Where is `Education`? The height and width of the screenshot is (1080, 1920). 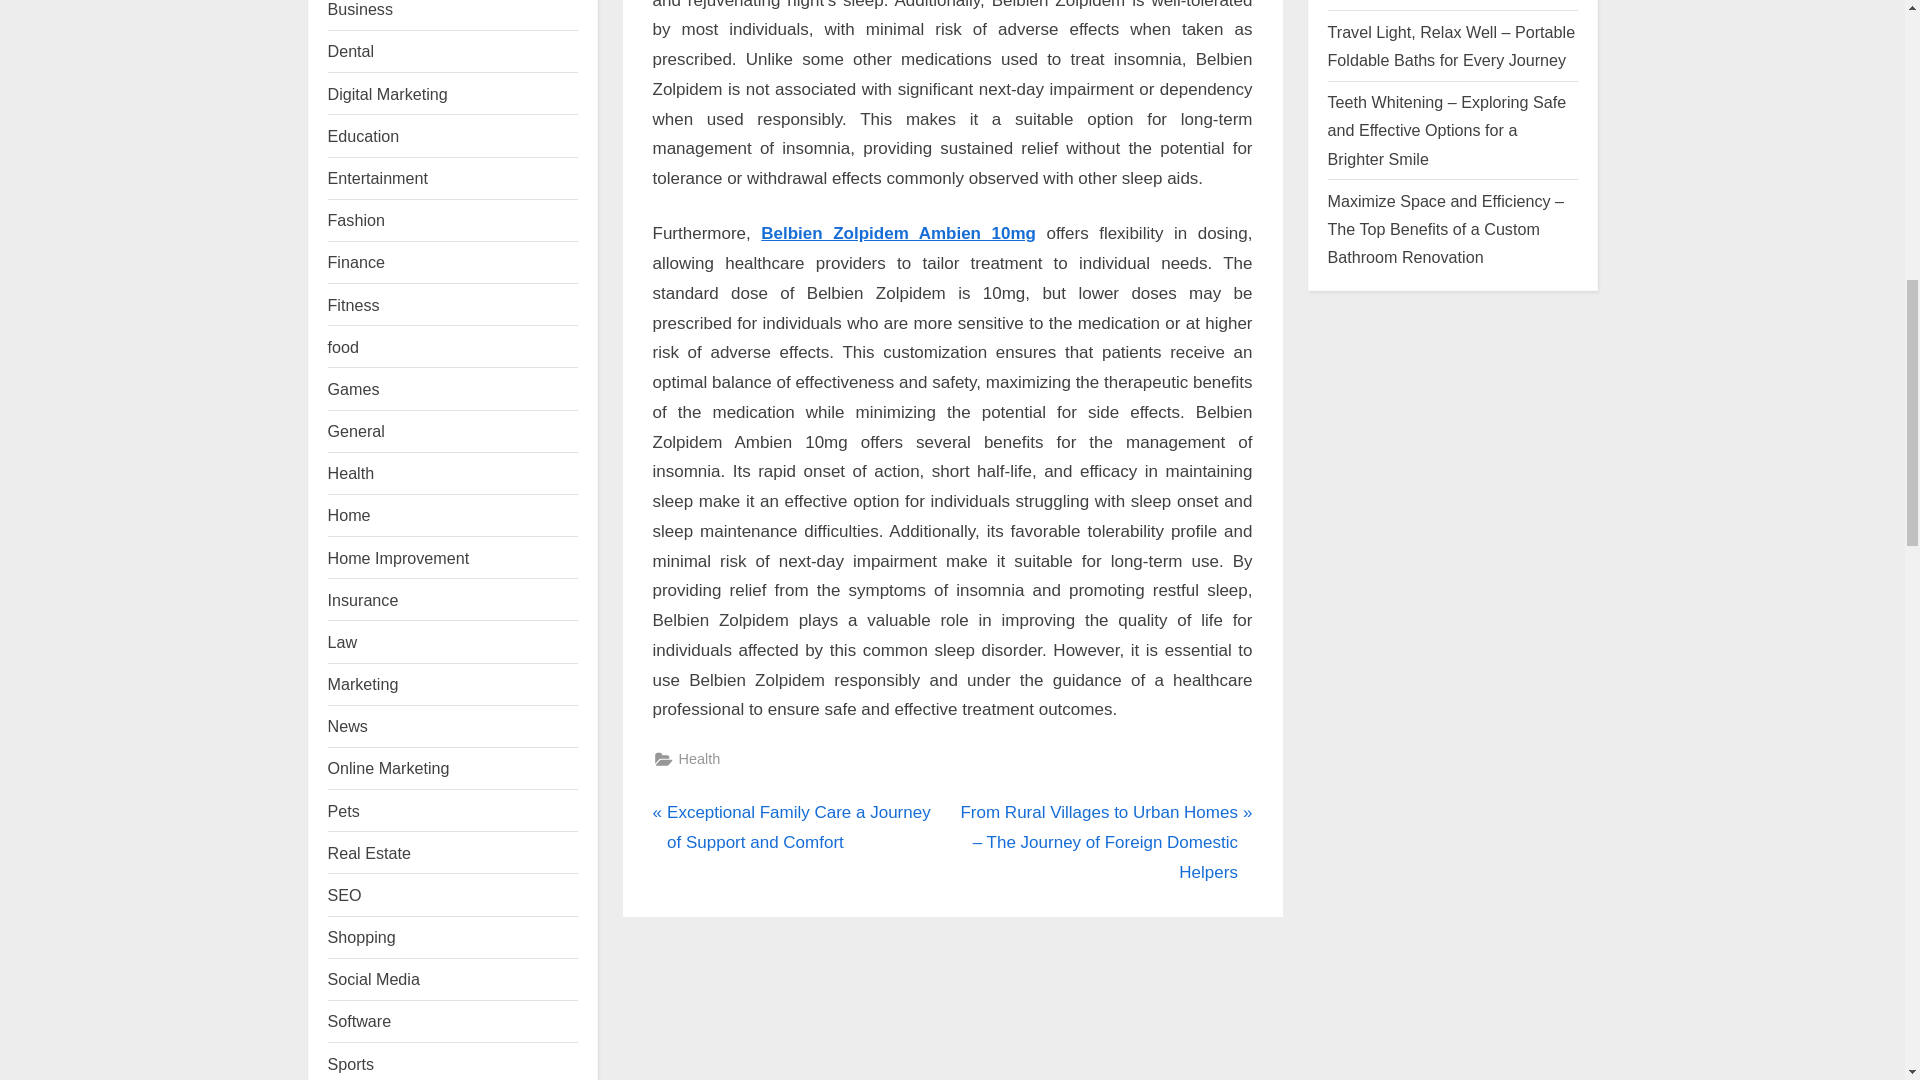
Education is located at coordinates (364, 136).